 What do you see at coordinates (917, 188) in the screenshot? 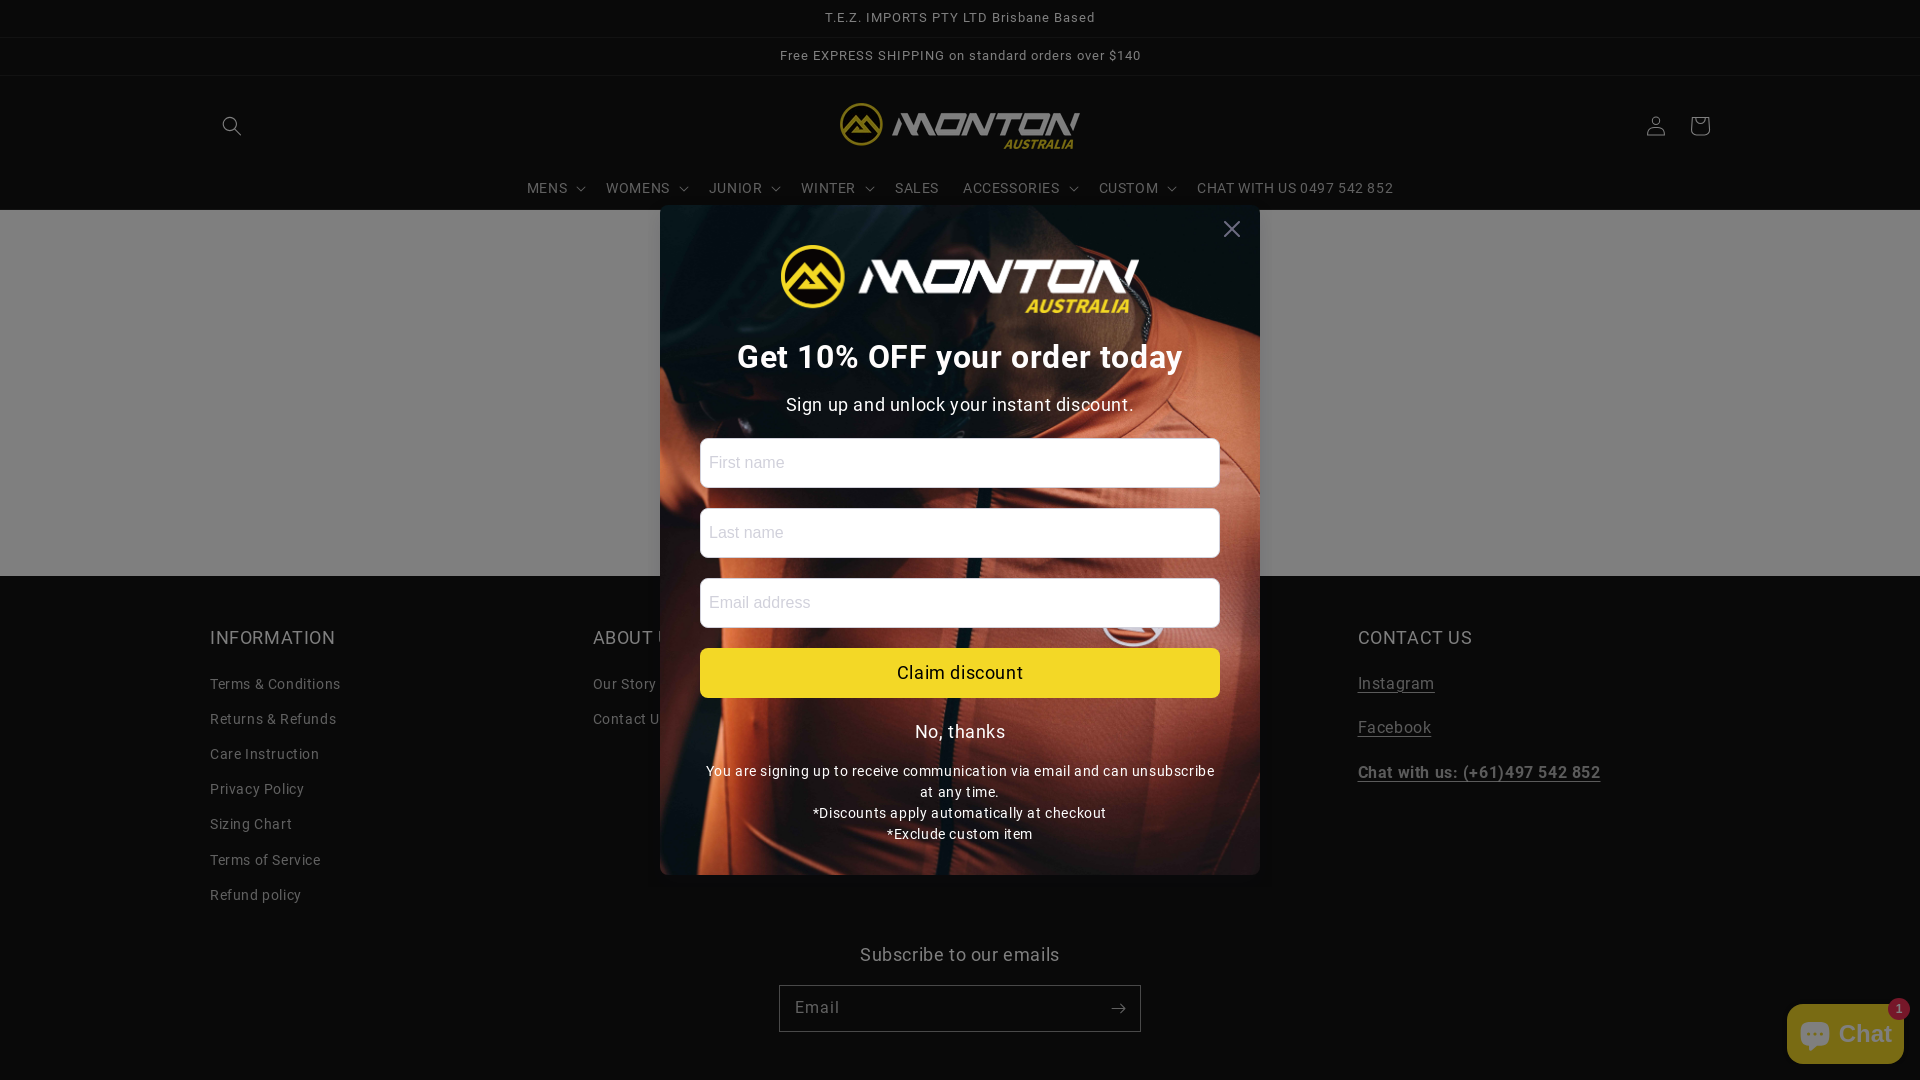
I see `SALES` at bounding box center [917, 188].